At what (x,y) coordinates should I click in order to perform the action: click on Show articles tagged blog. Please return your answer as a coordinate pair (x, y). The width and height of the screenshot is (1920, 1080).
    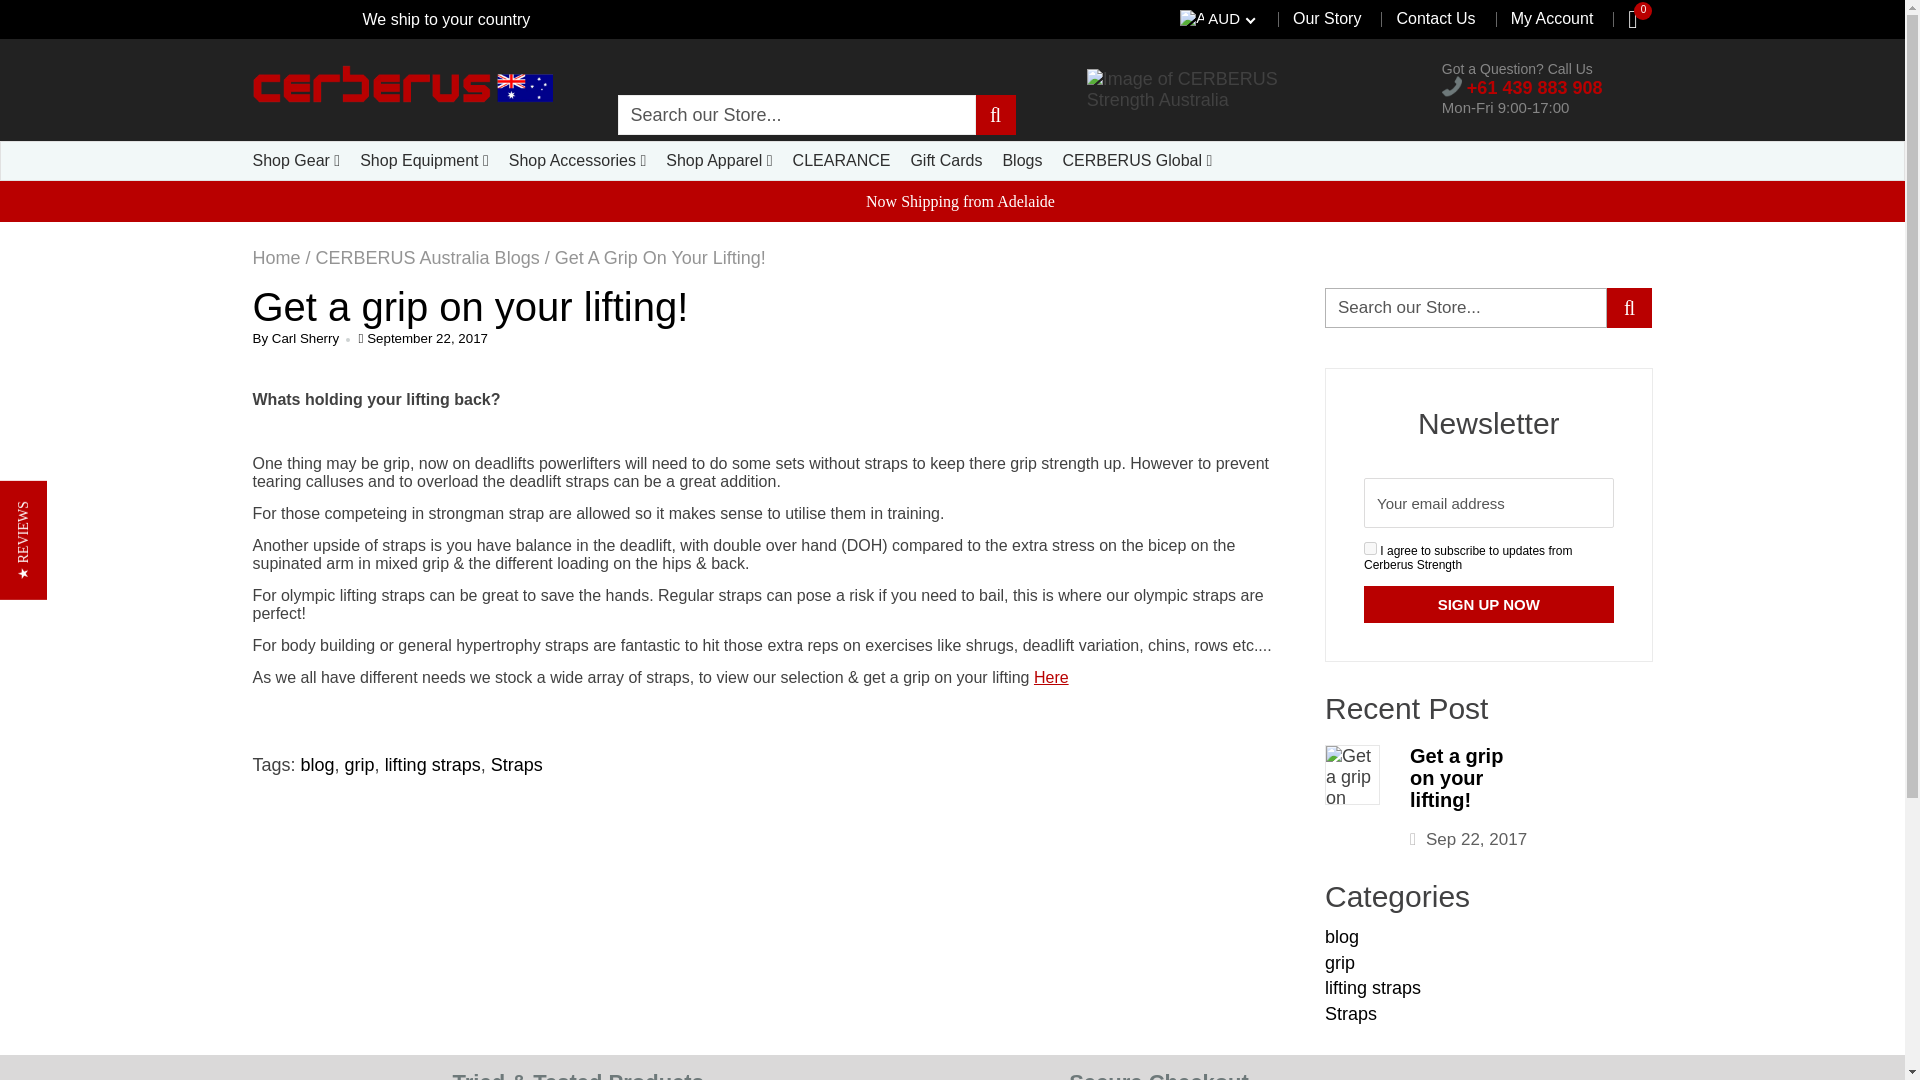
    Looking at the image, I should click on (1342, 936).